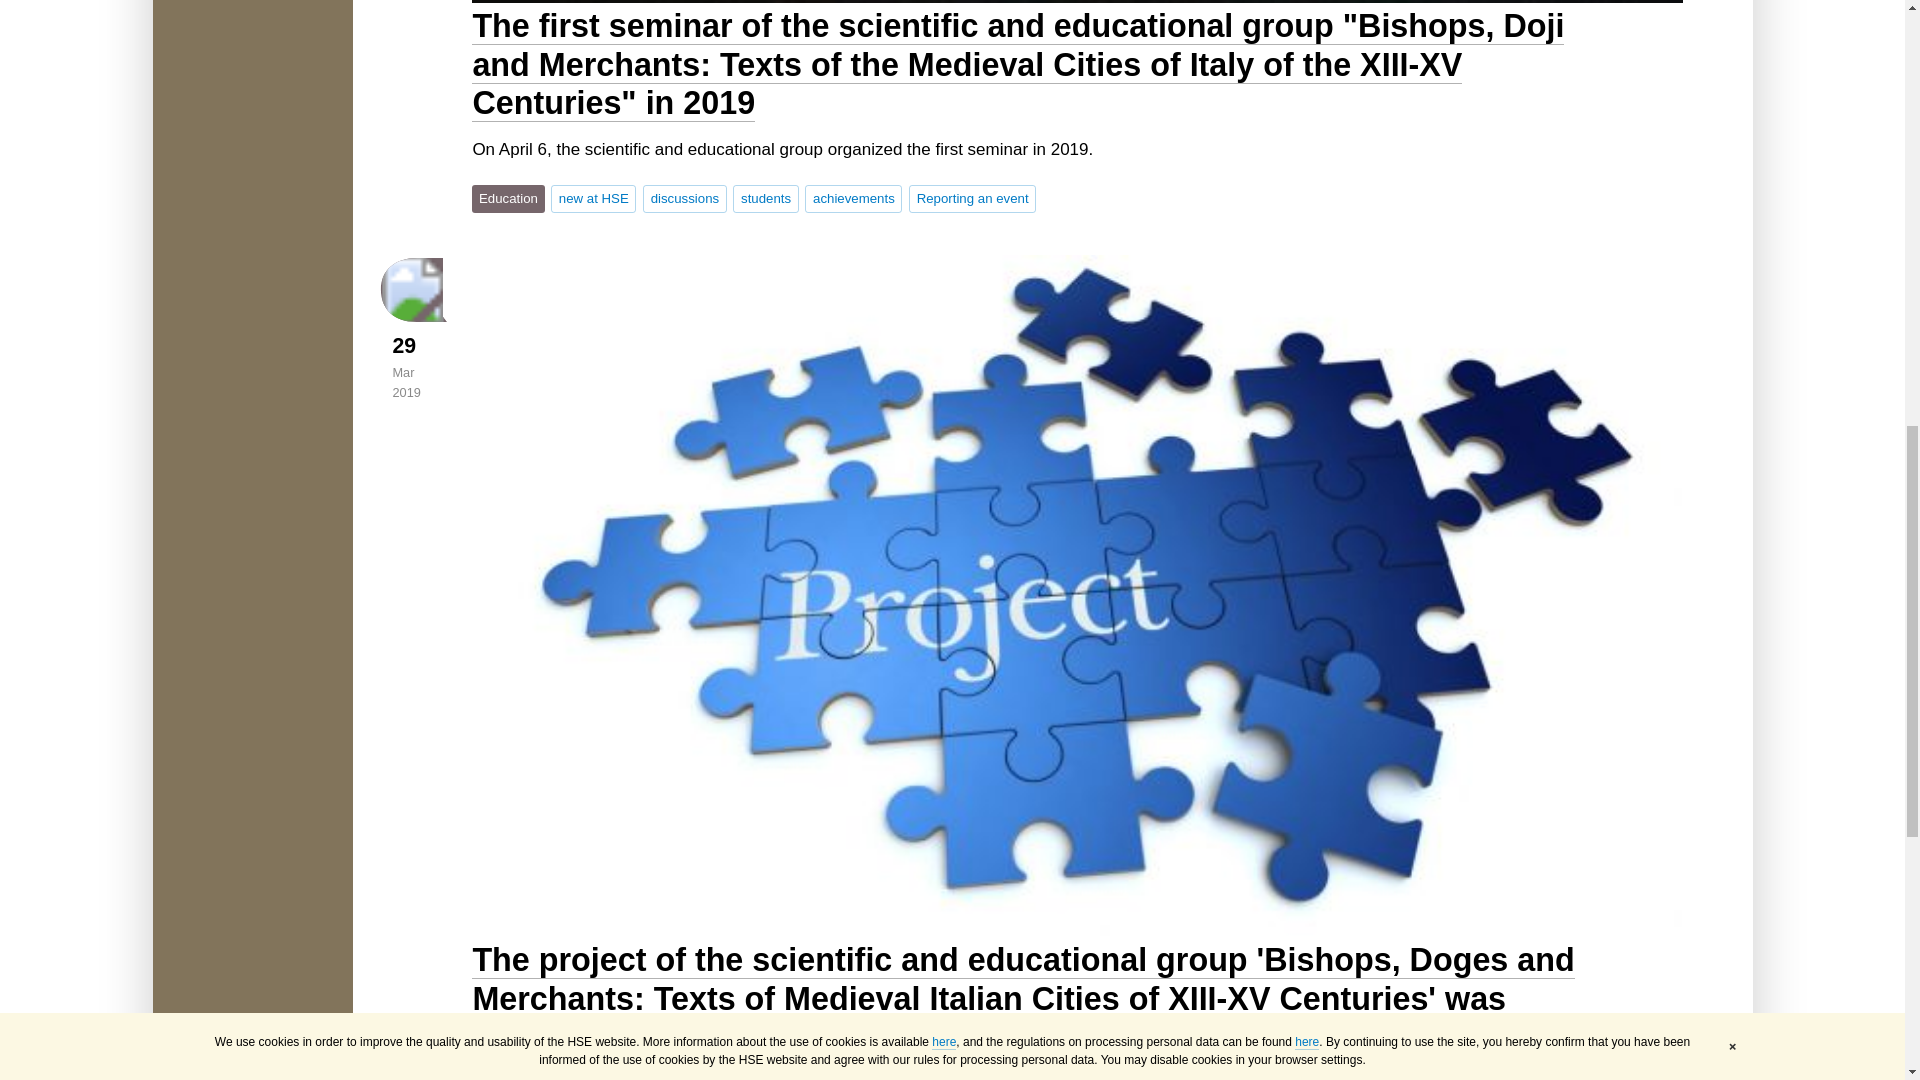 The image size is (1920, 1080). I want to click on students, so click(766, 198).